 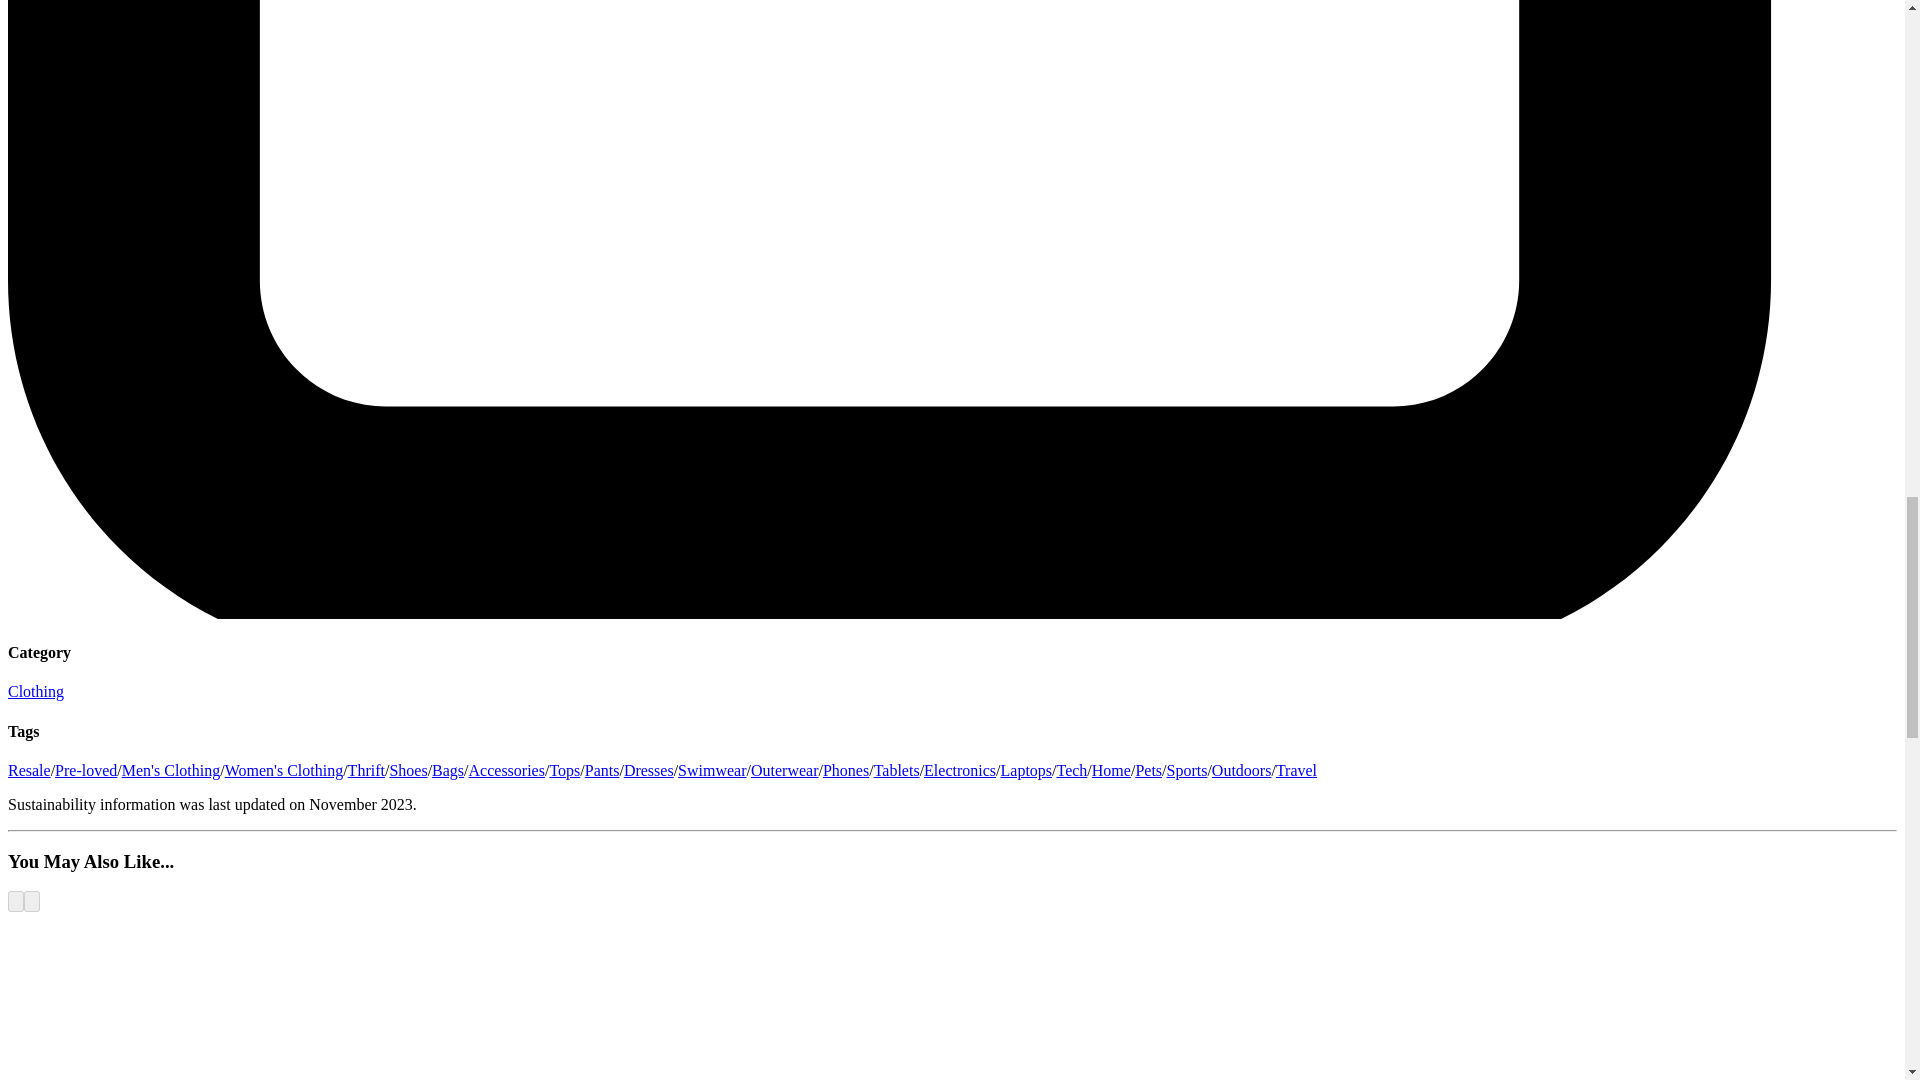 I want to click on Bags, so click(x=448, y=770).